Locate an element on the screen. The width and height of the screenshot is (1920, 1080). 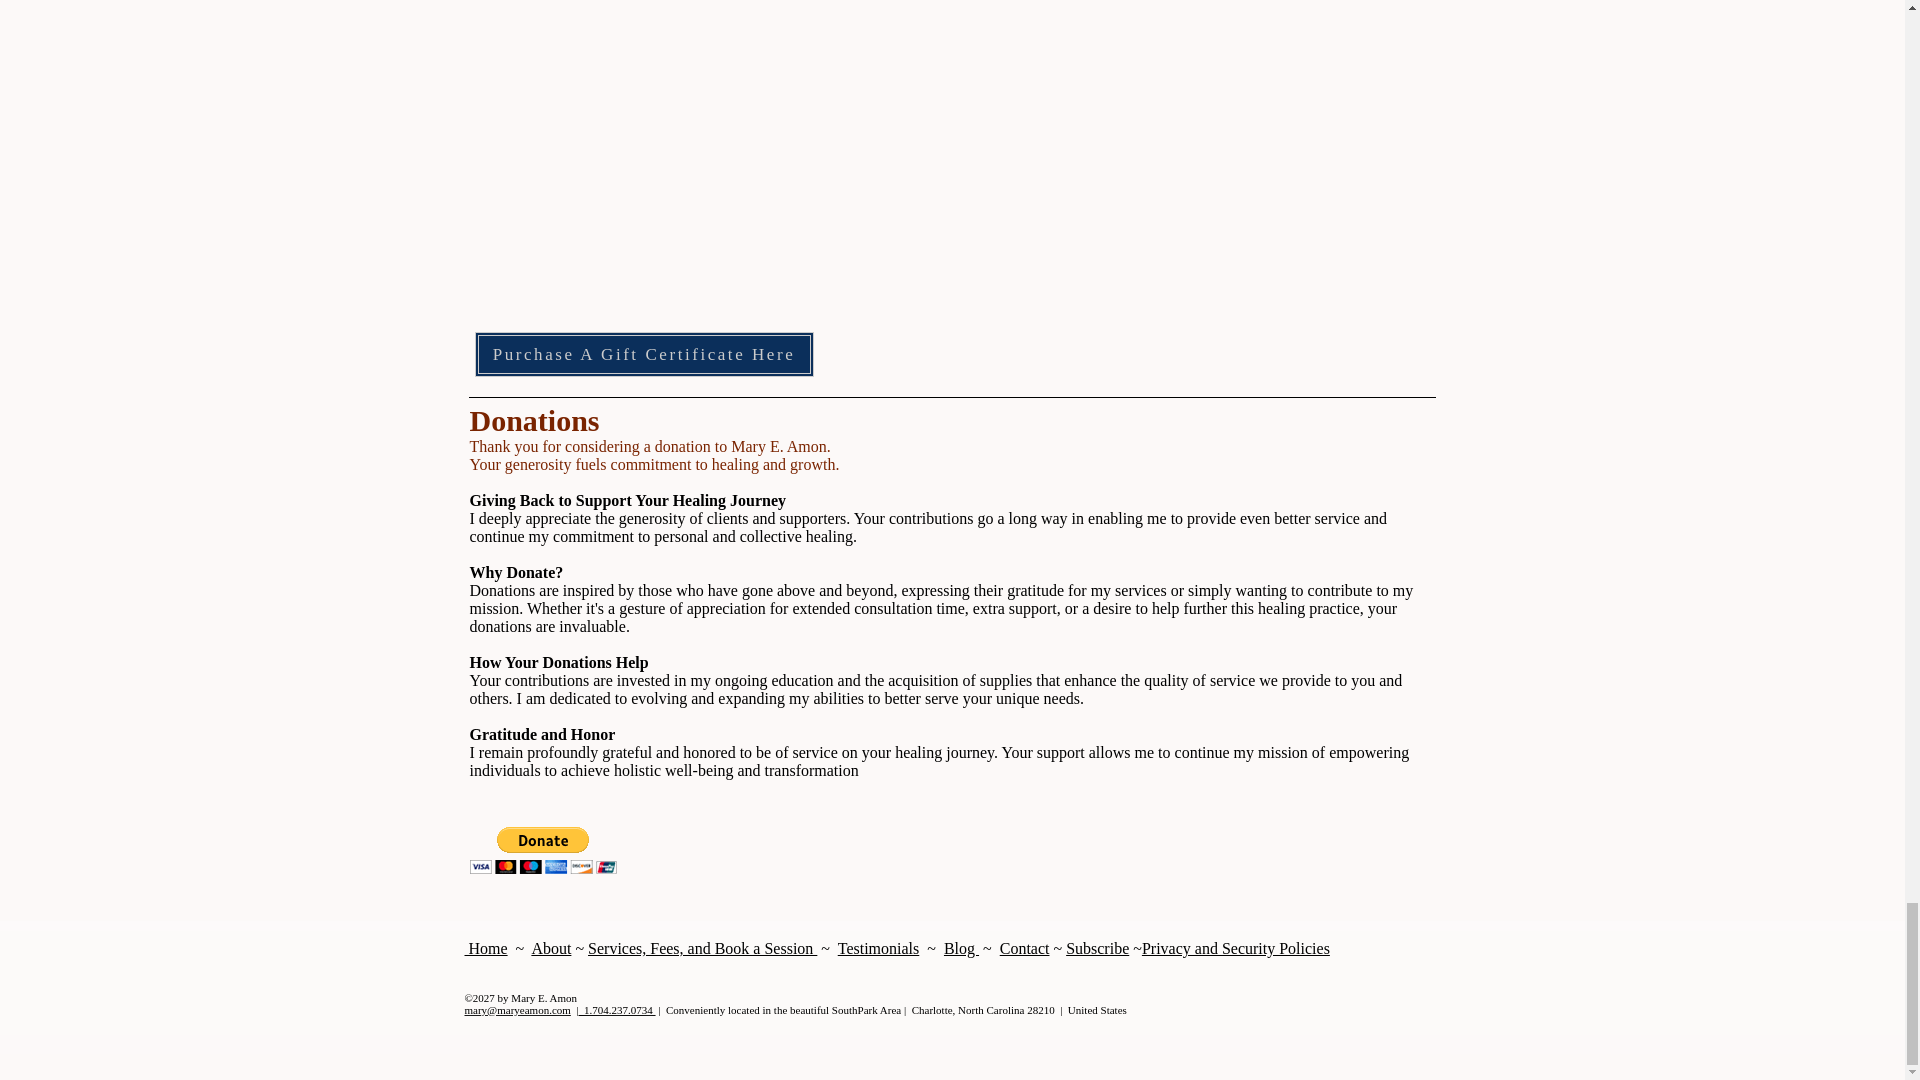
About is located at coordinates (550, 948).